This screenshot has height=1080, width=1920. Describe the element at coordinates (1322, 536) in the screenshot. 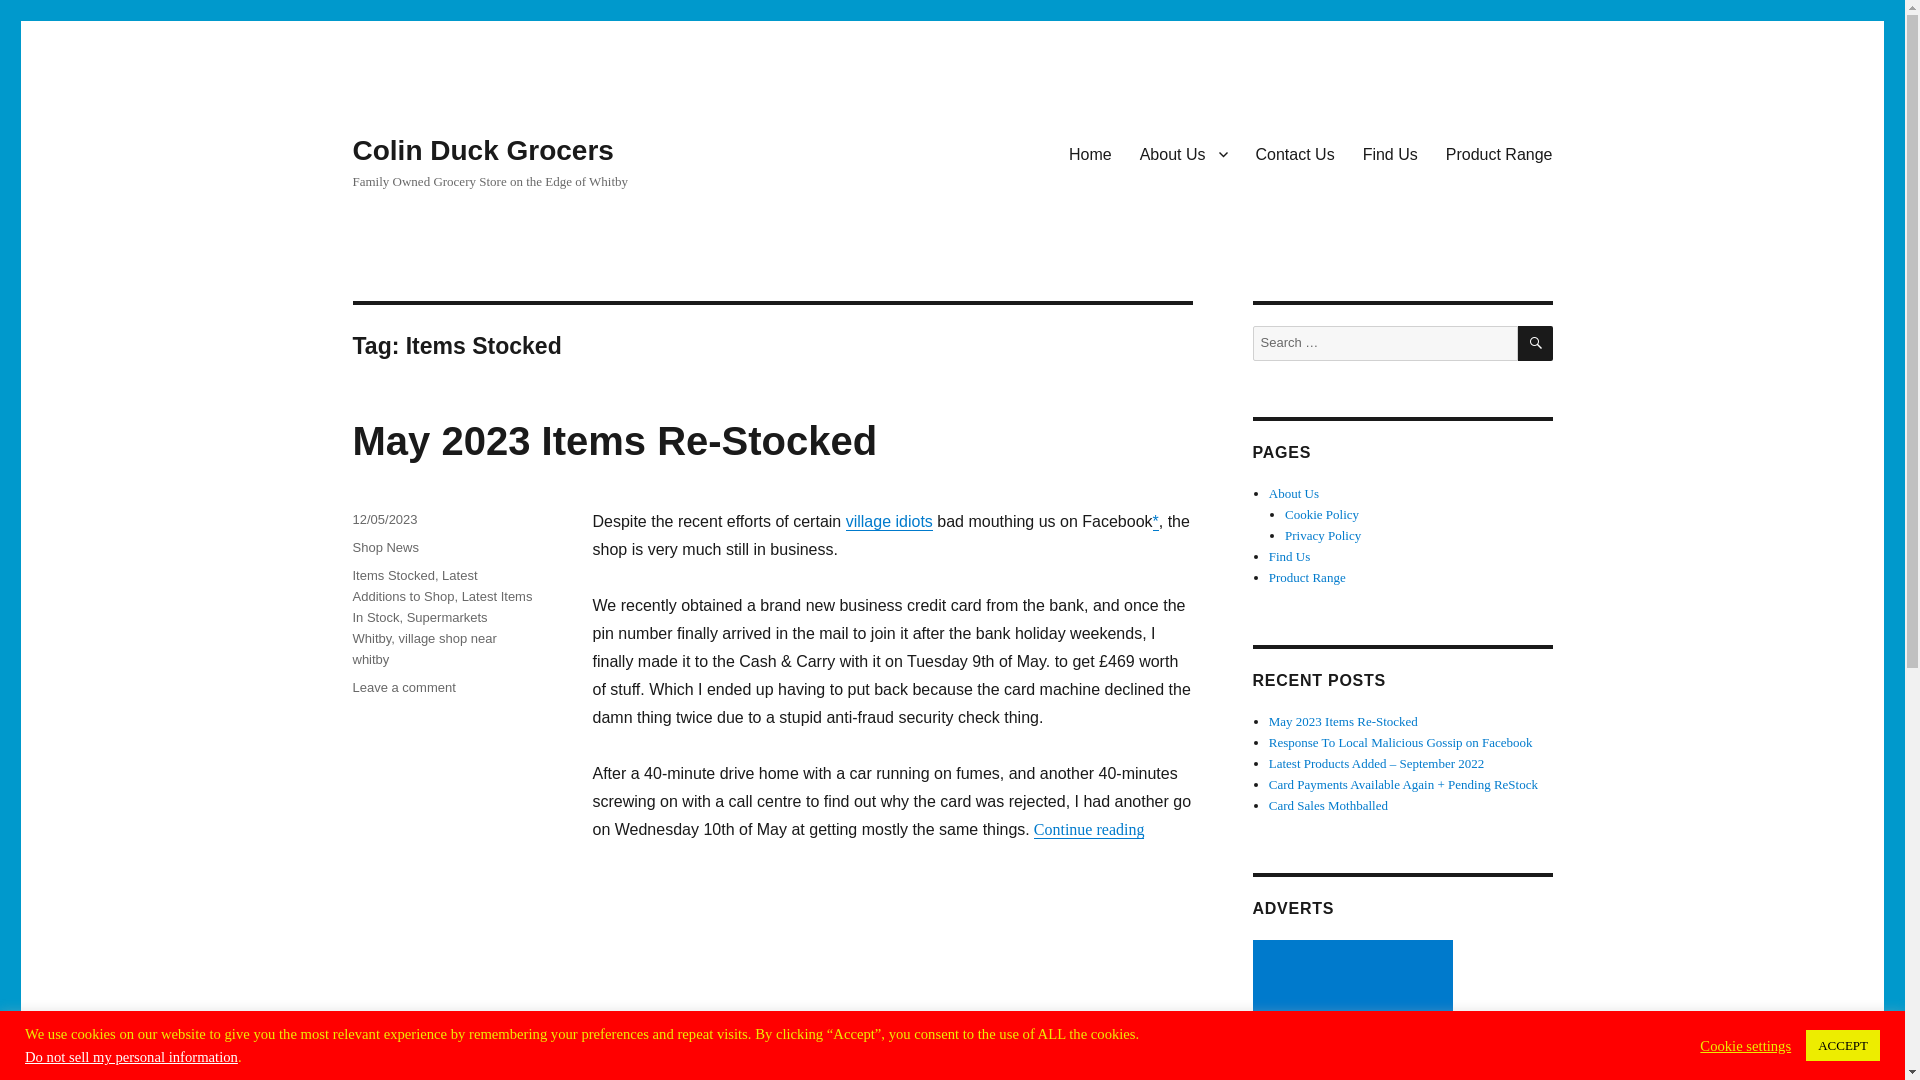

I see `Advertisement` at that location.